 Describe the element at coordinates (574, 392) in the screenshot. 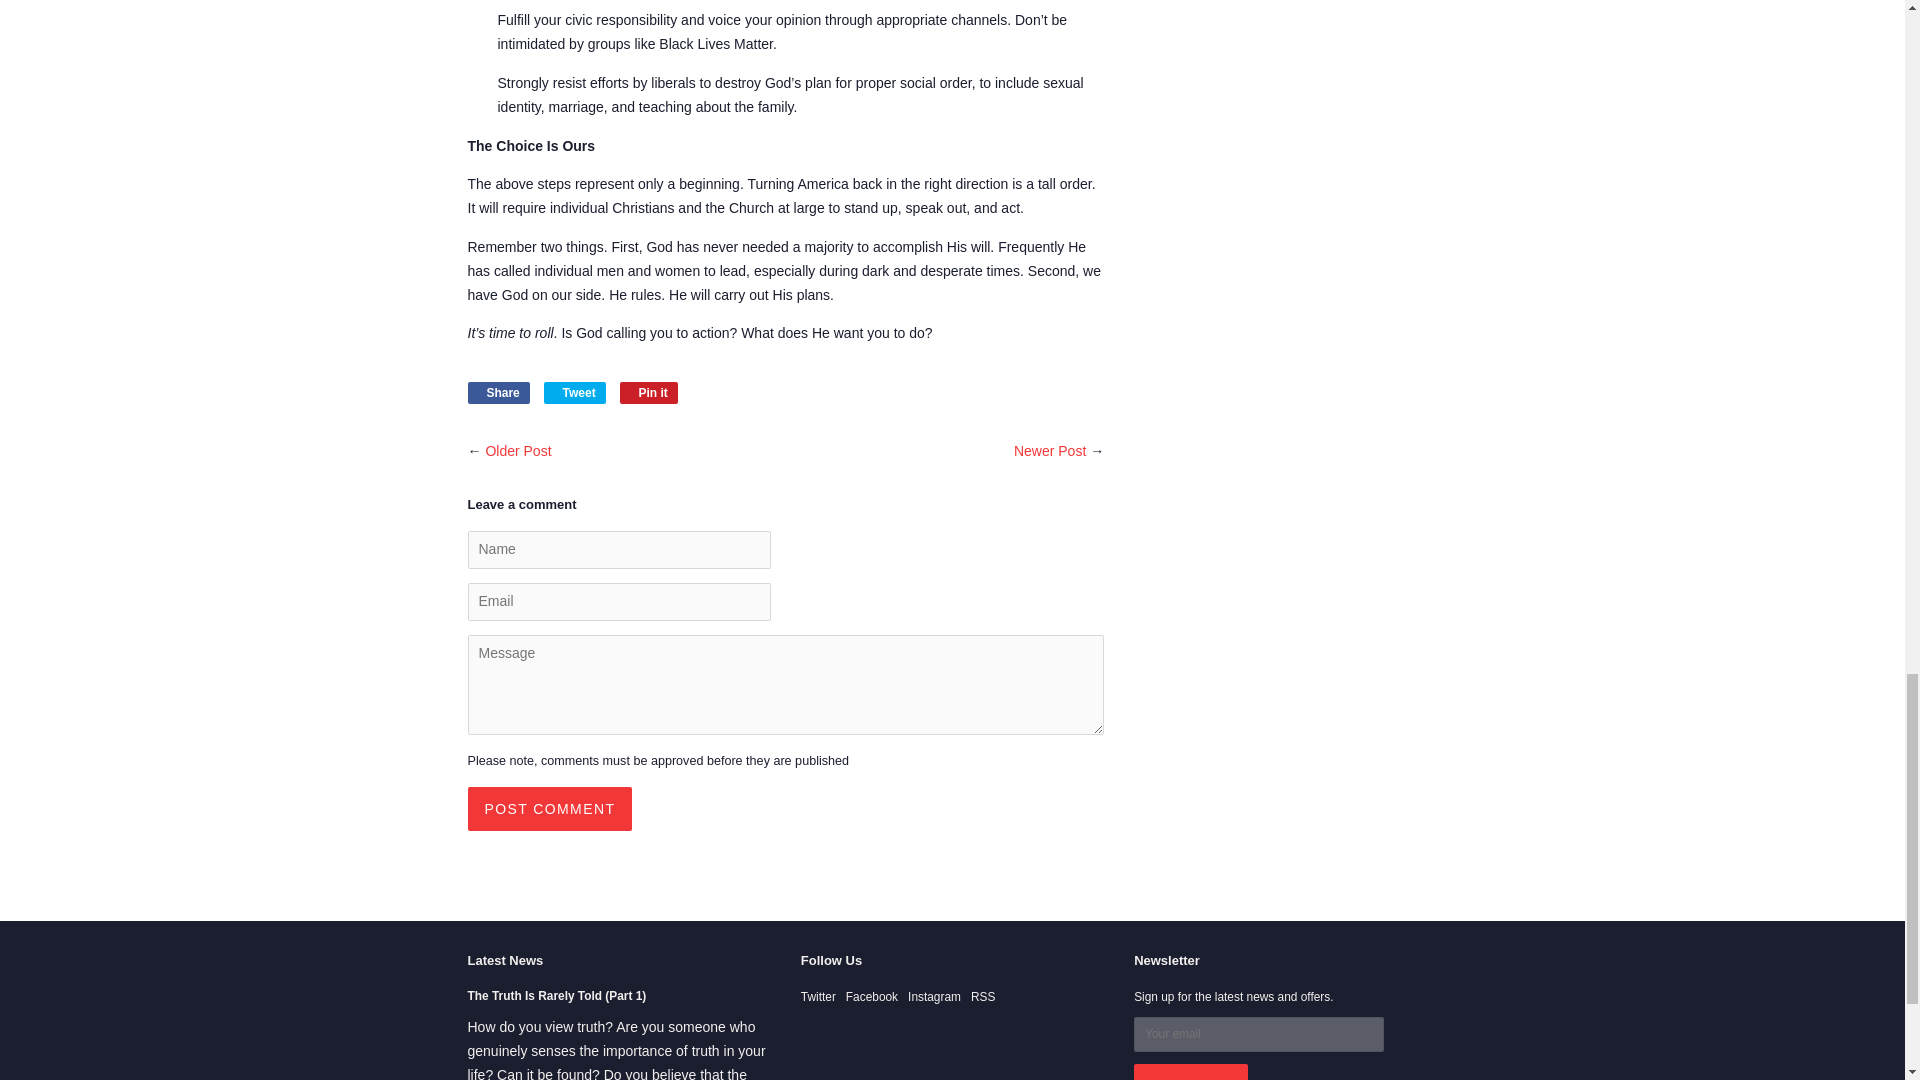

I see `Share on Facebook` at that location.